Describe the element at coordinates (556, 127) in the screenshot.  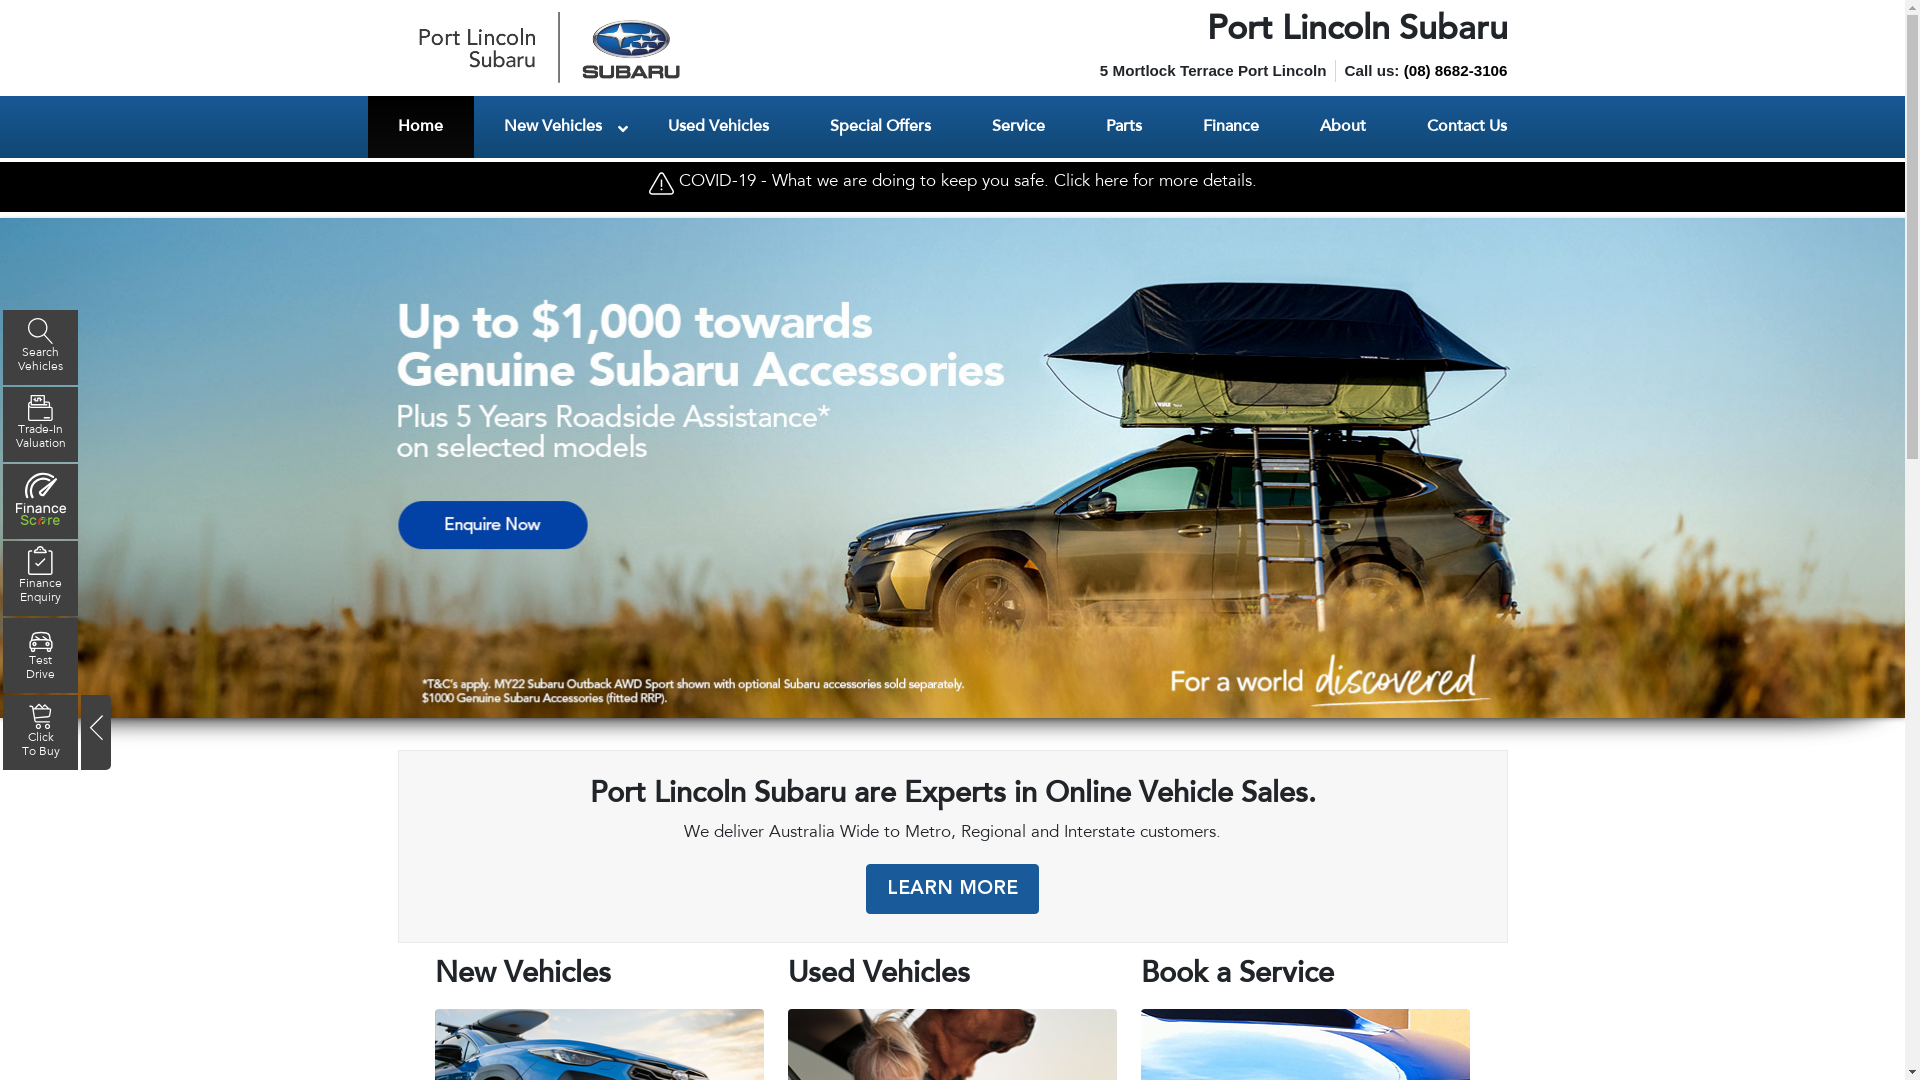
I see `New Vehicles` at that location.